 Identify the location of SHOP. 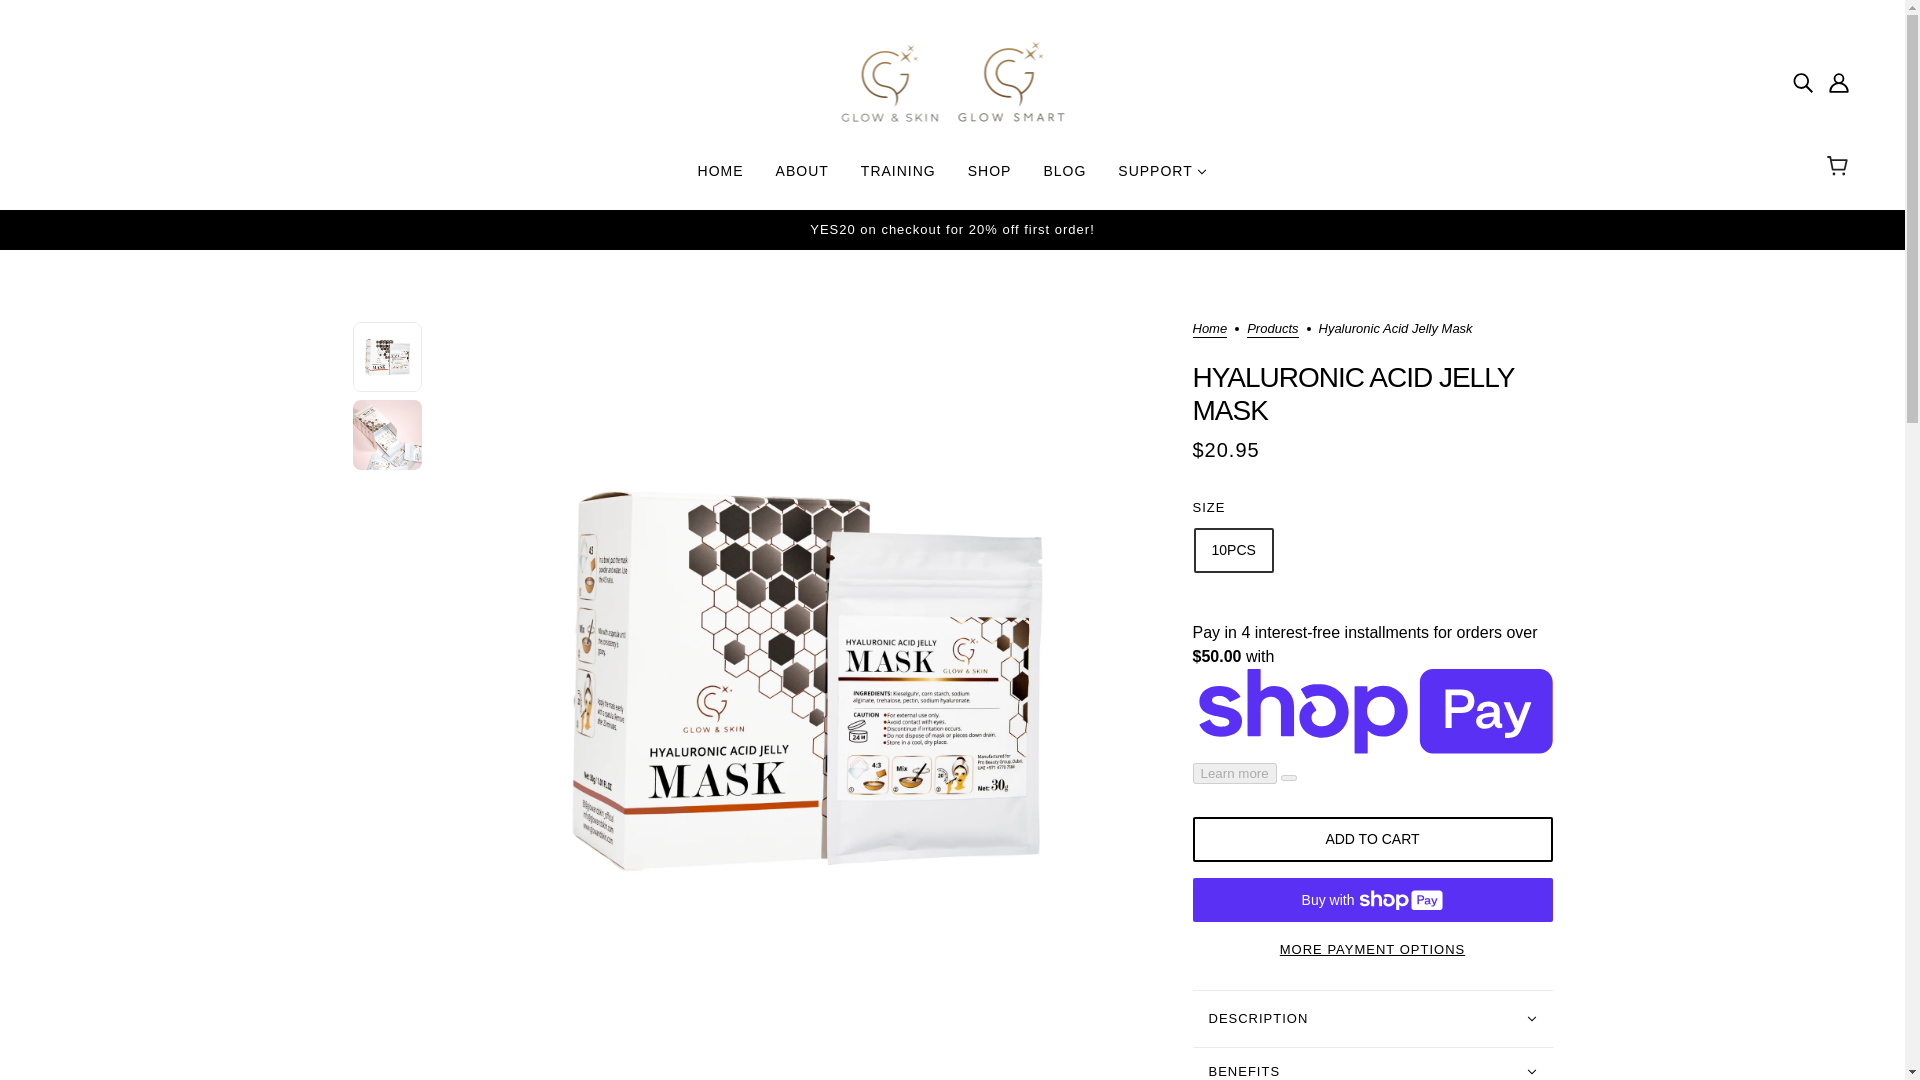
(990, 178).